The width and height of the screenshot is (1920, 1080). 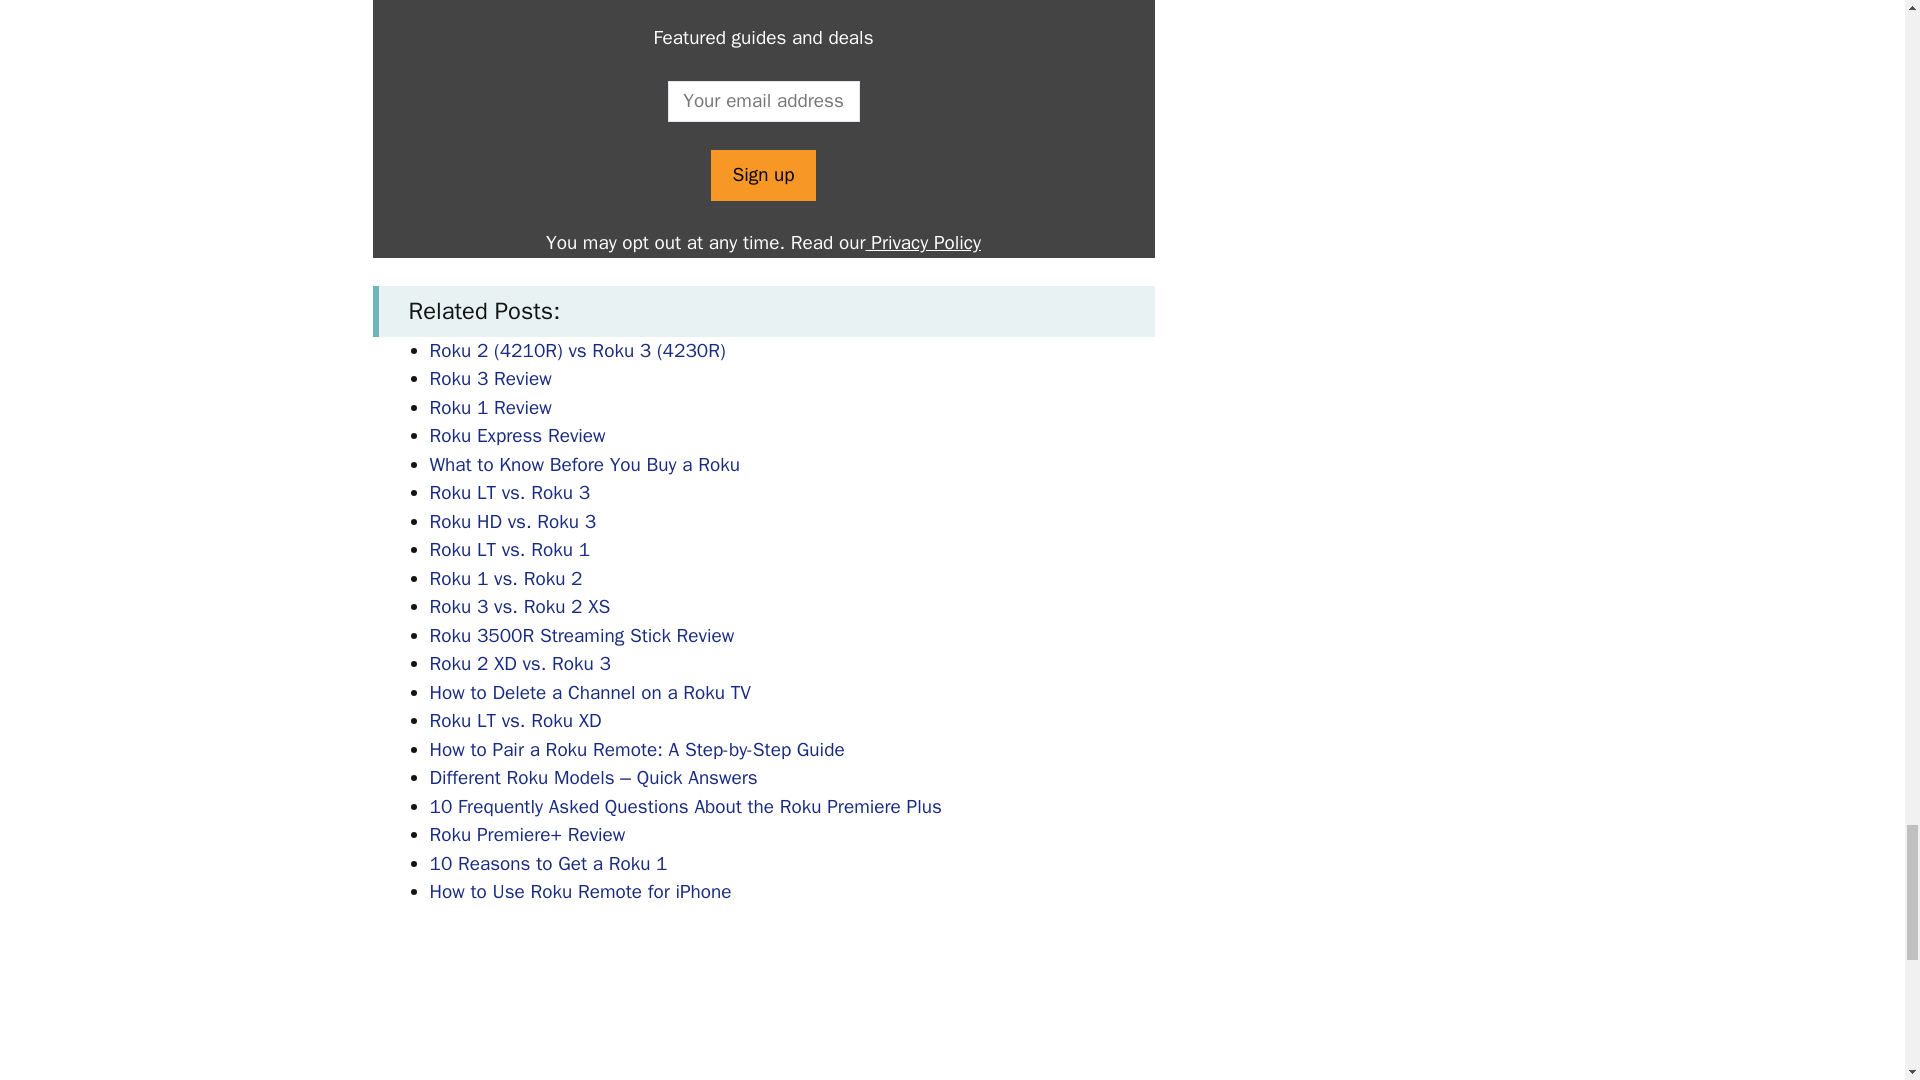 What do you see at coordinates (518, 436) in the screenshot?
I see `Roku Express Review` at bounding box center [518, 436].